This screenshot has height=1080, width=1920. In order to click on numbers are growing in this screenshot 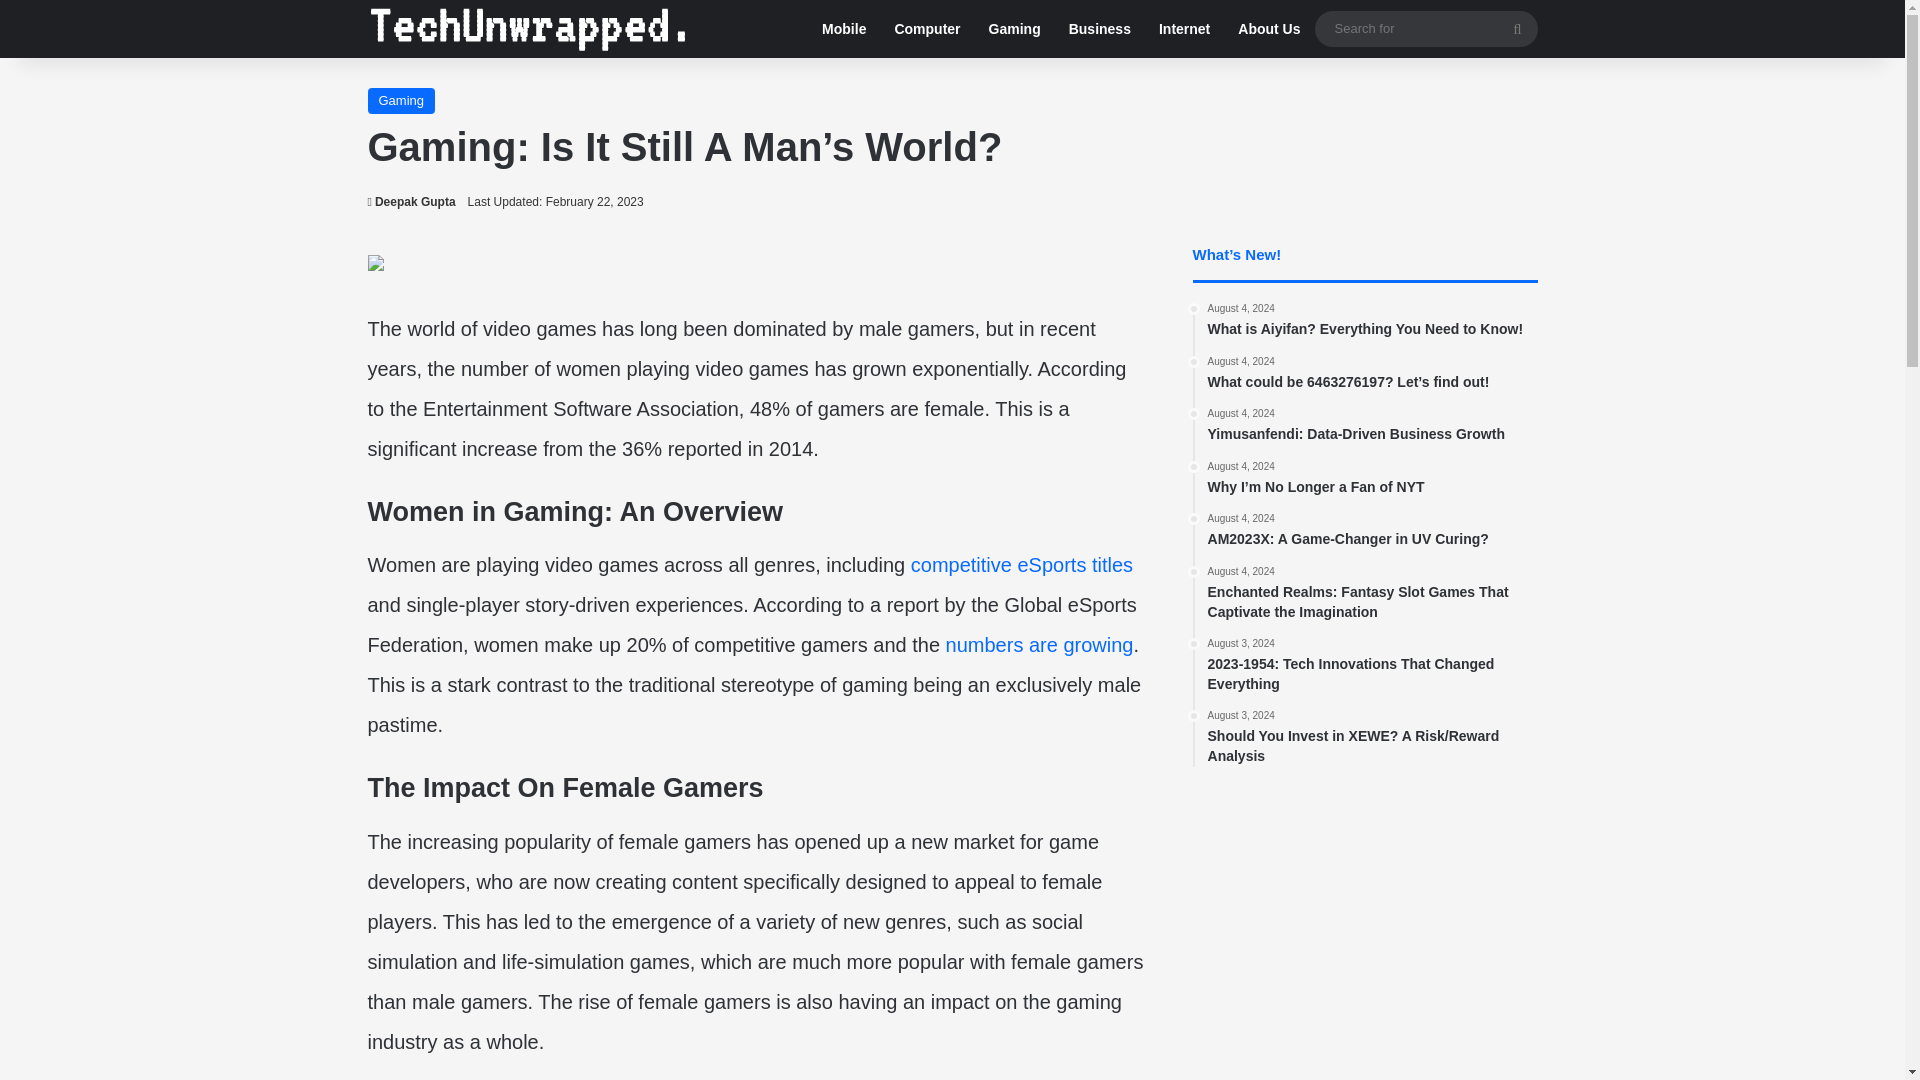, I will do `click(1021, 564)`.